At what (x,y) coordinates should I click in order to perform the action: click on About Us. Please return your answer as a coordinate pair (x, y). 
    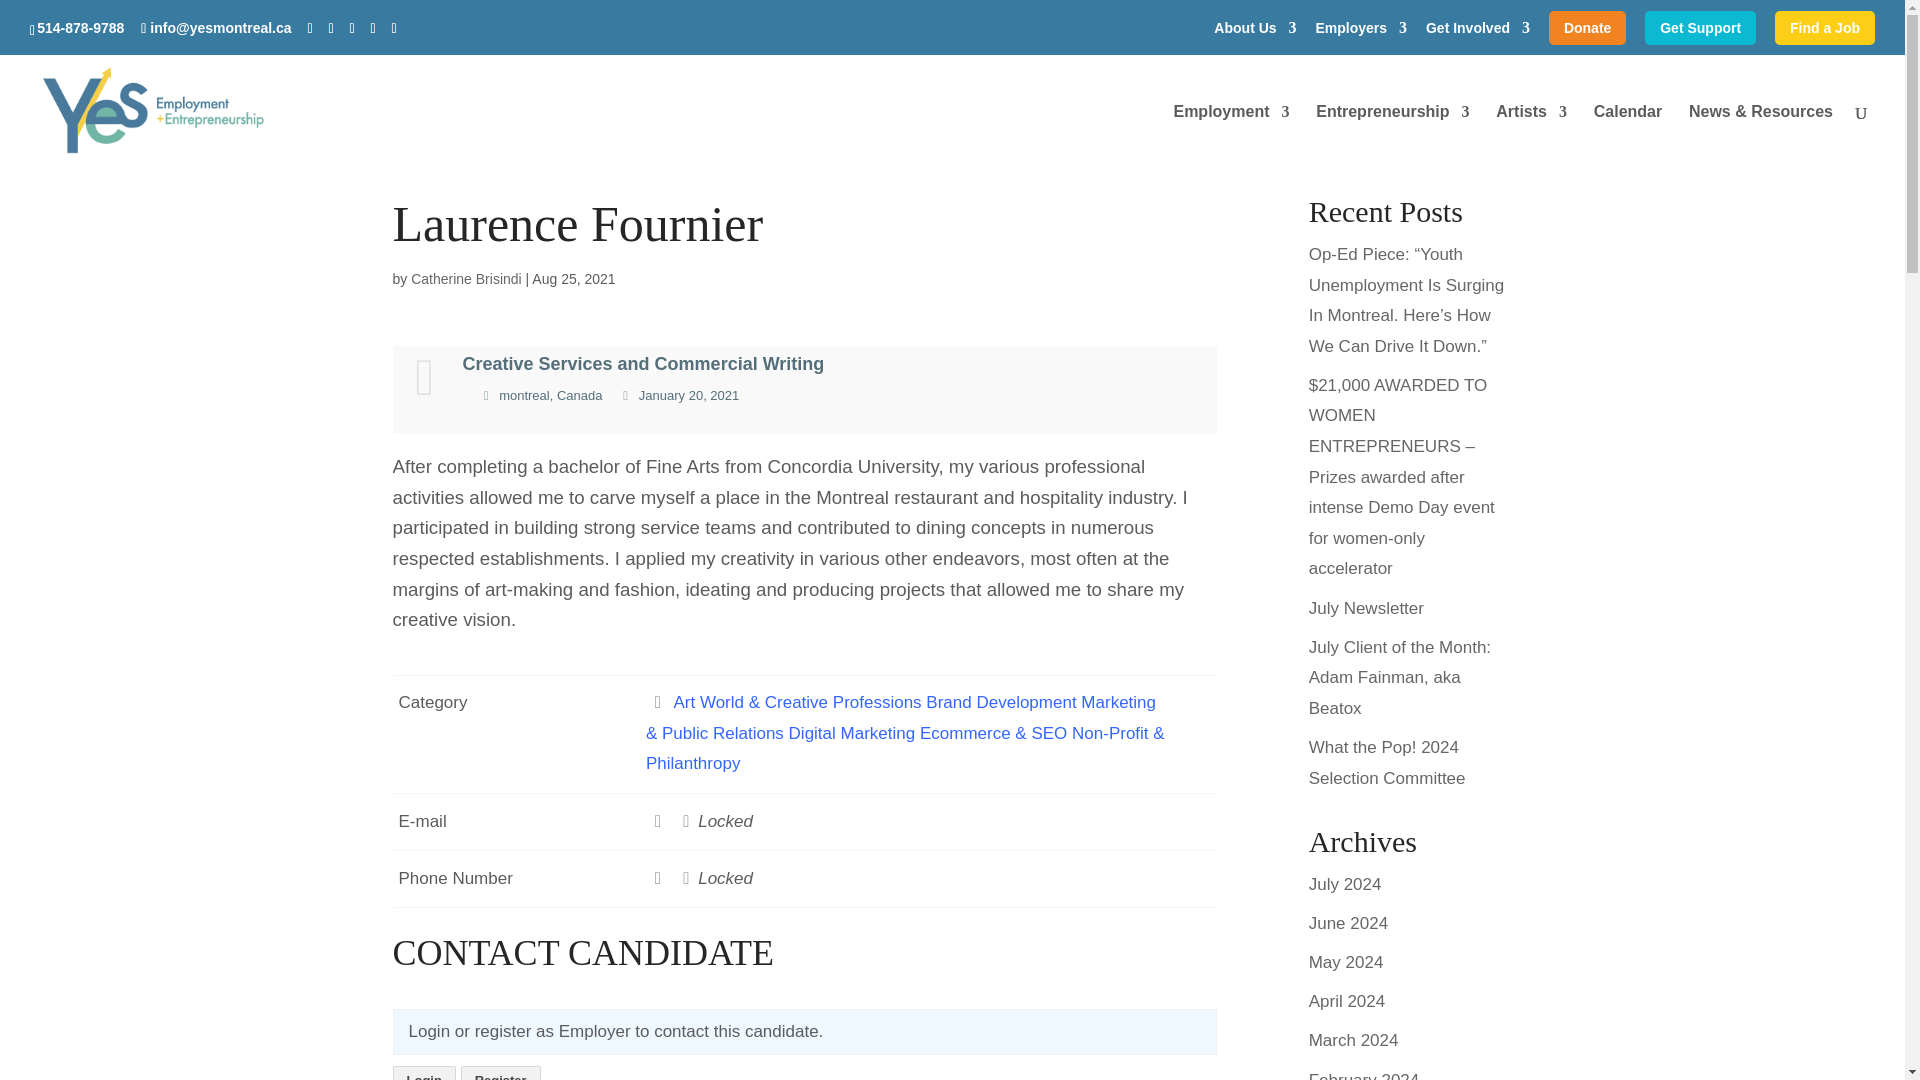
    Looking at the image, I should click on (1254, 32).